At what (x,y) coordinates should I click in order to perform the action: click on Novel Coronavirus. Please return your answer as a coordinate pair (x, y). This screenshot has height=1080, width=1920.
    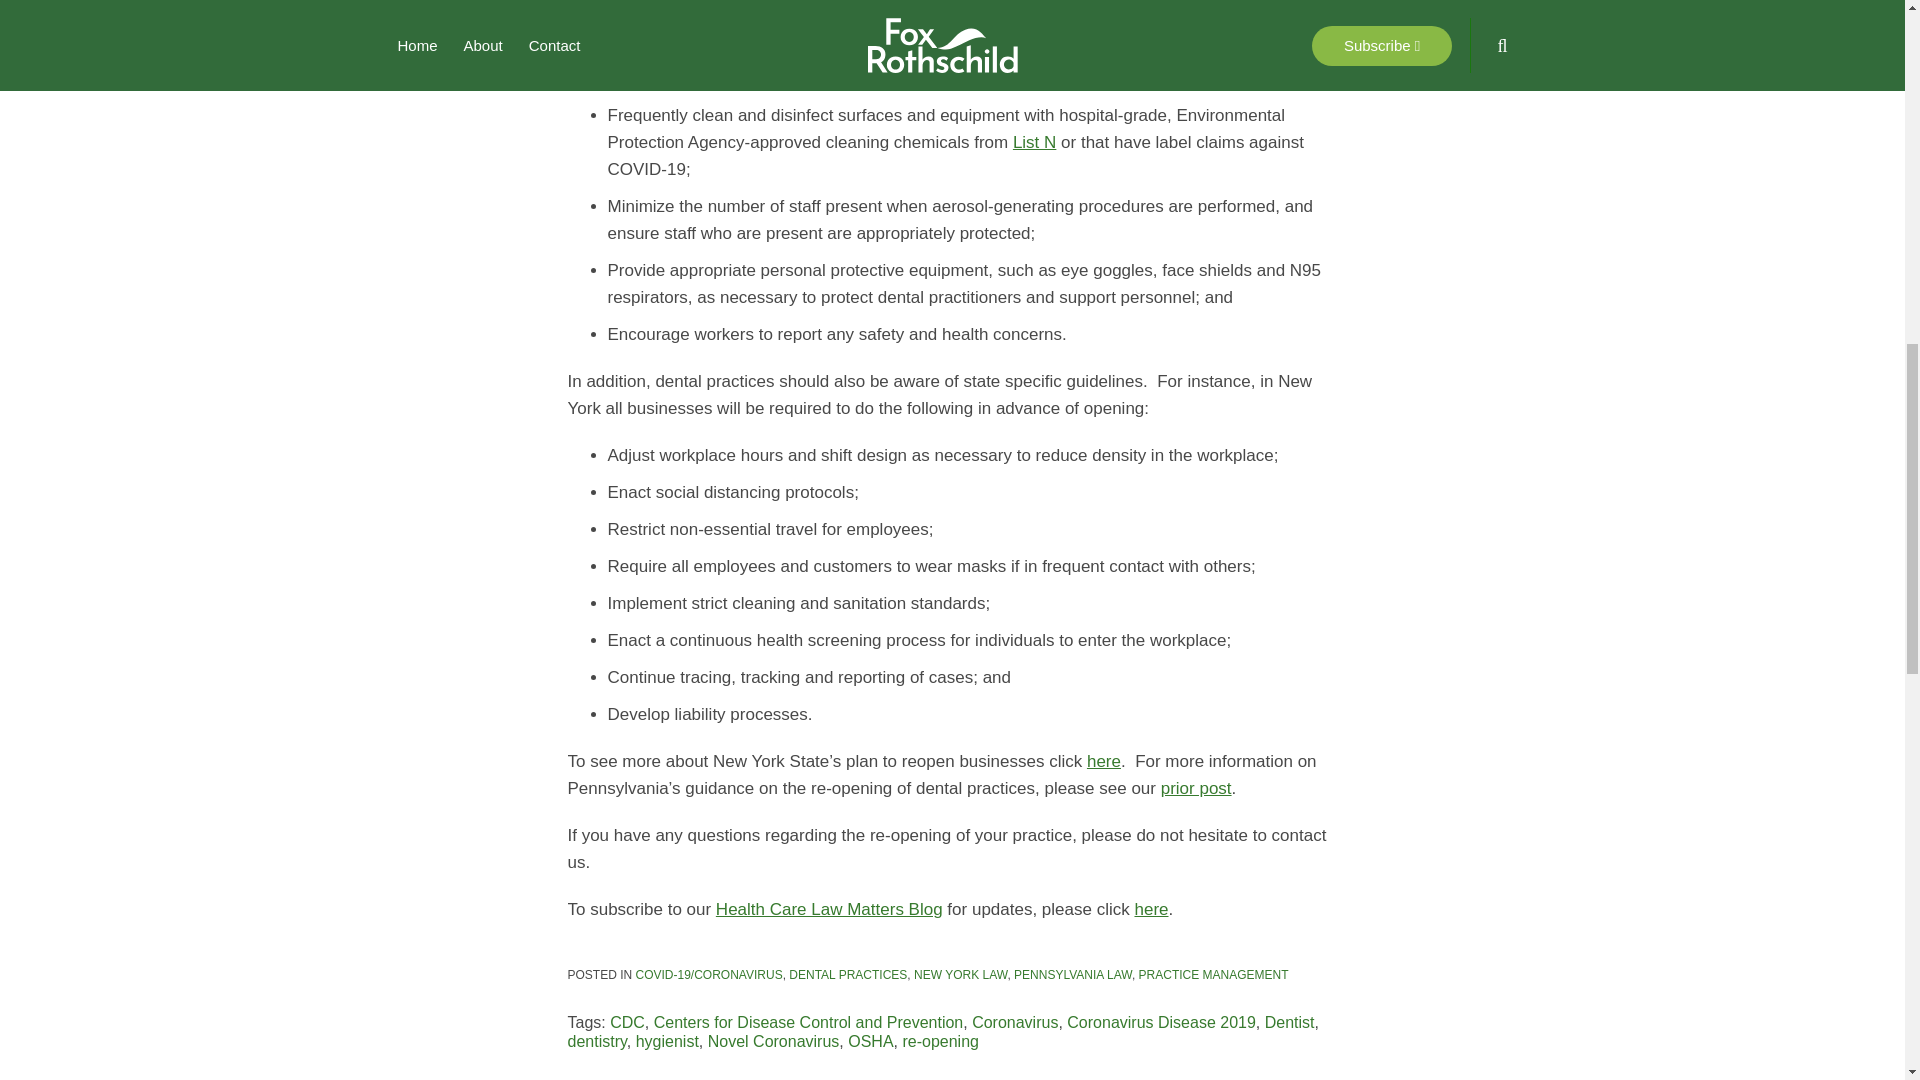
    Looking at the image, I should click on (774, 1040).